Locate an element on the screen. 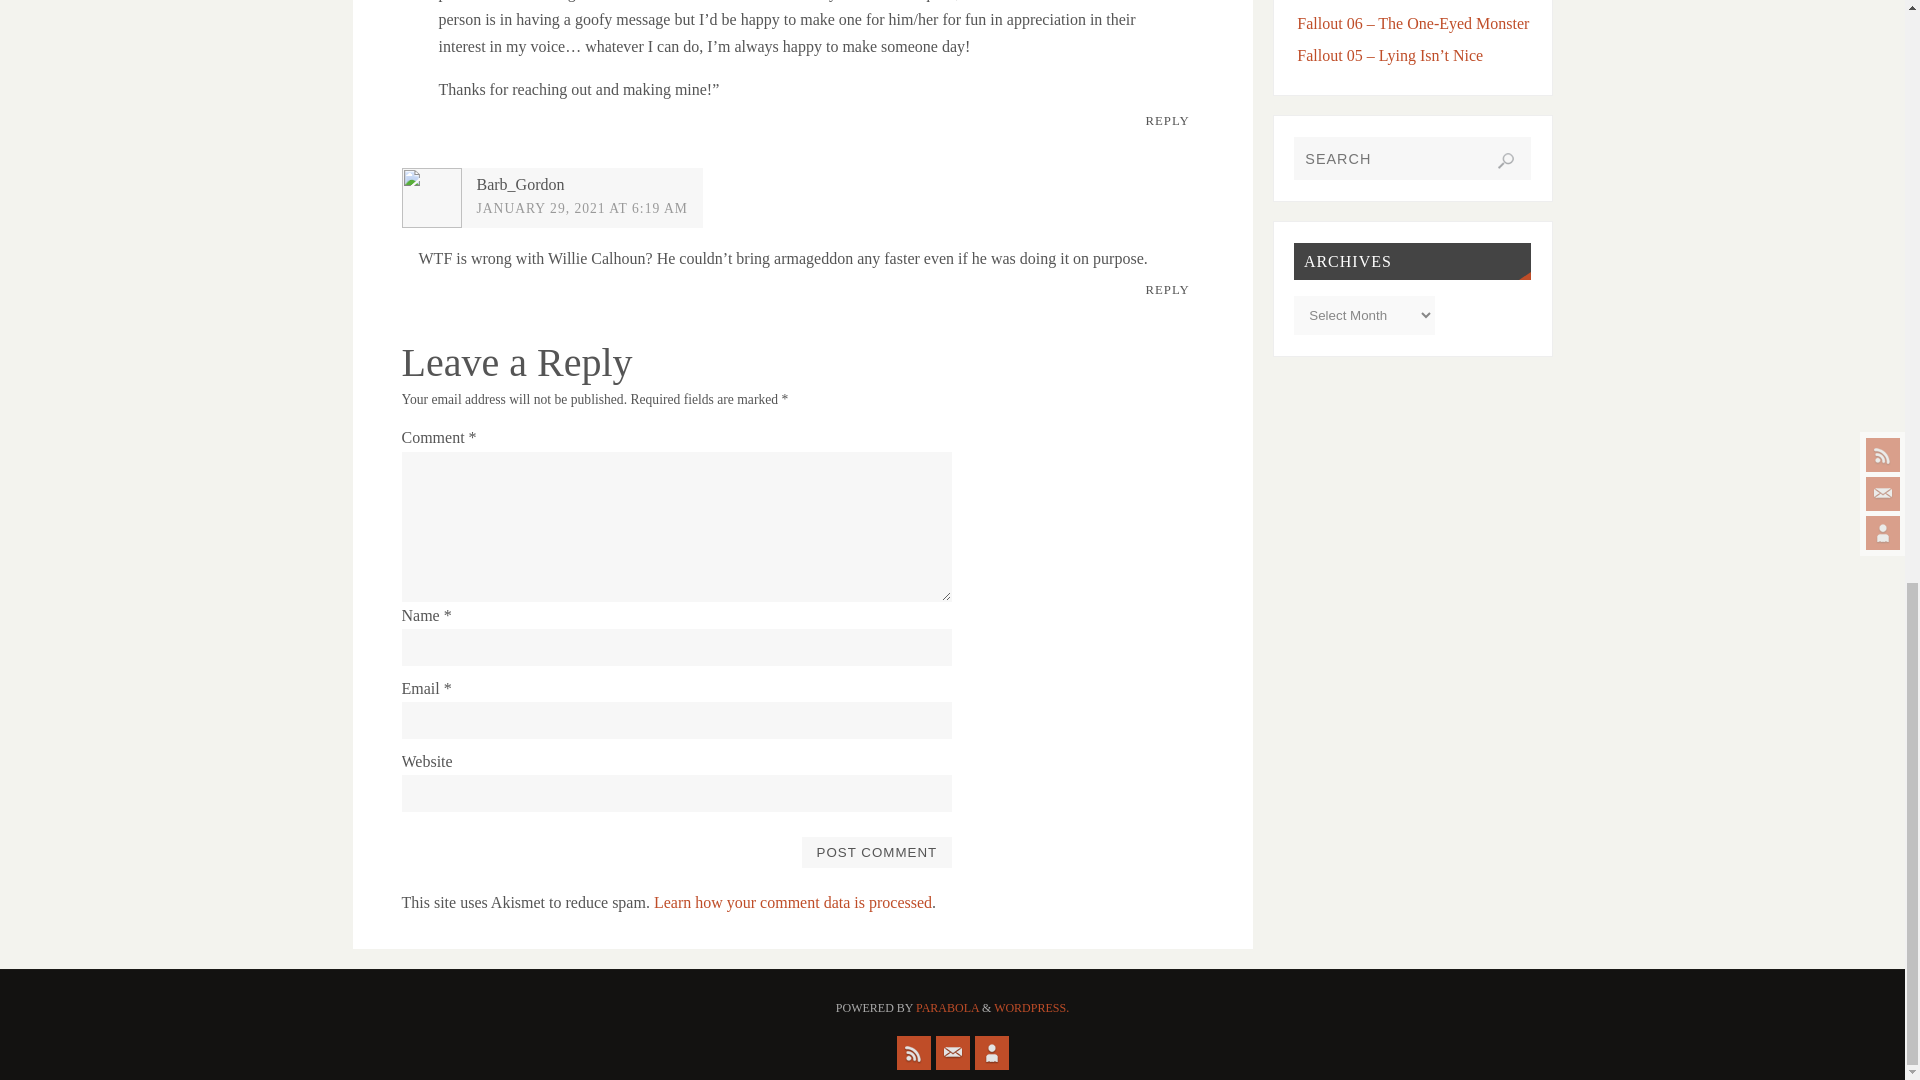 This screenshot has height=1080, width=1920. JANUARY 29, 2021 AT 6:19 AM is located at coordinates (582, 208).